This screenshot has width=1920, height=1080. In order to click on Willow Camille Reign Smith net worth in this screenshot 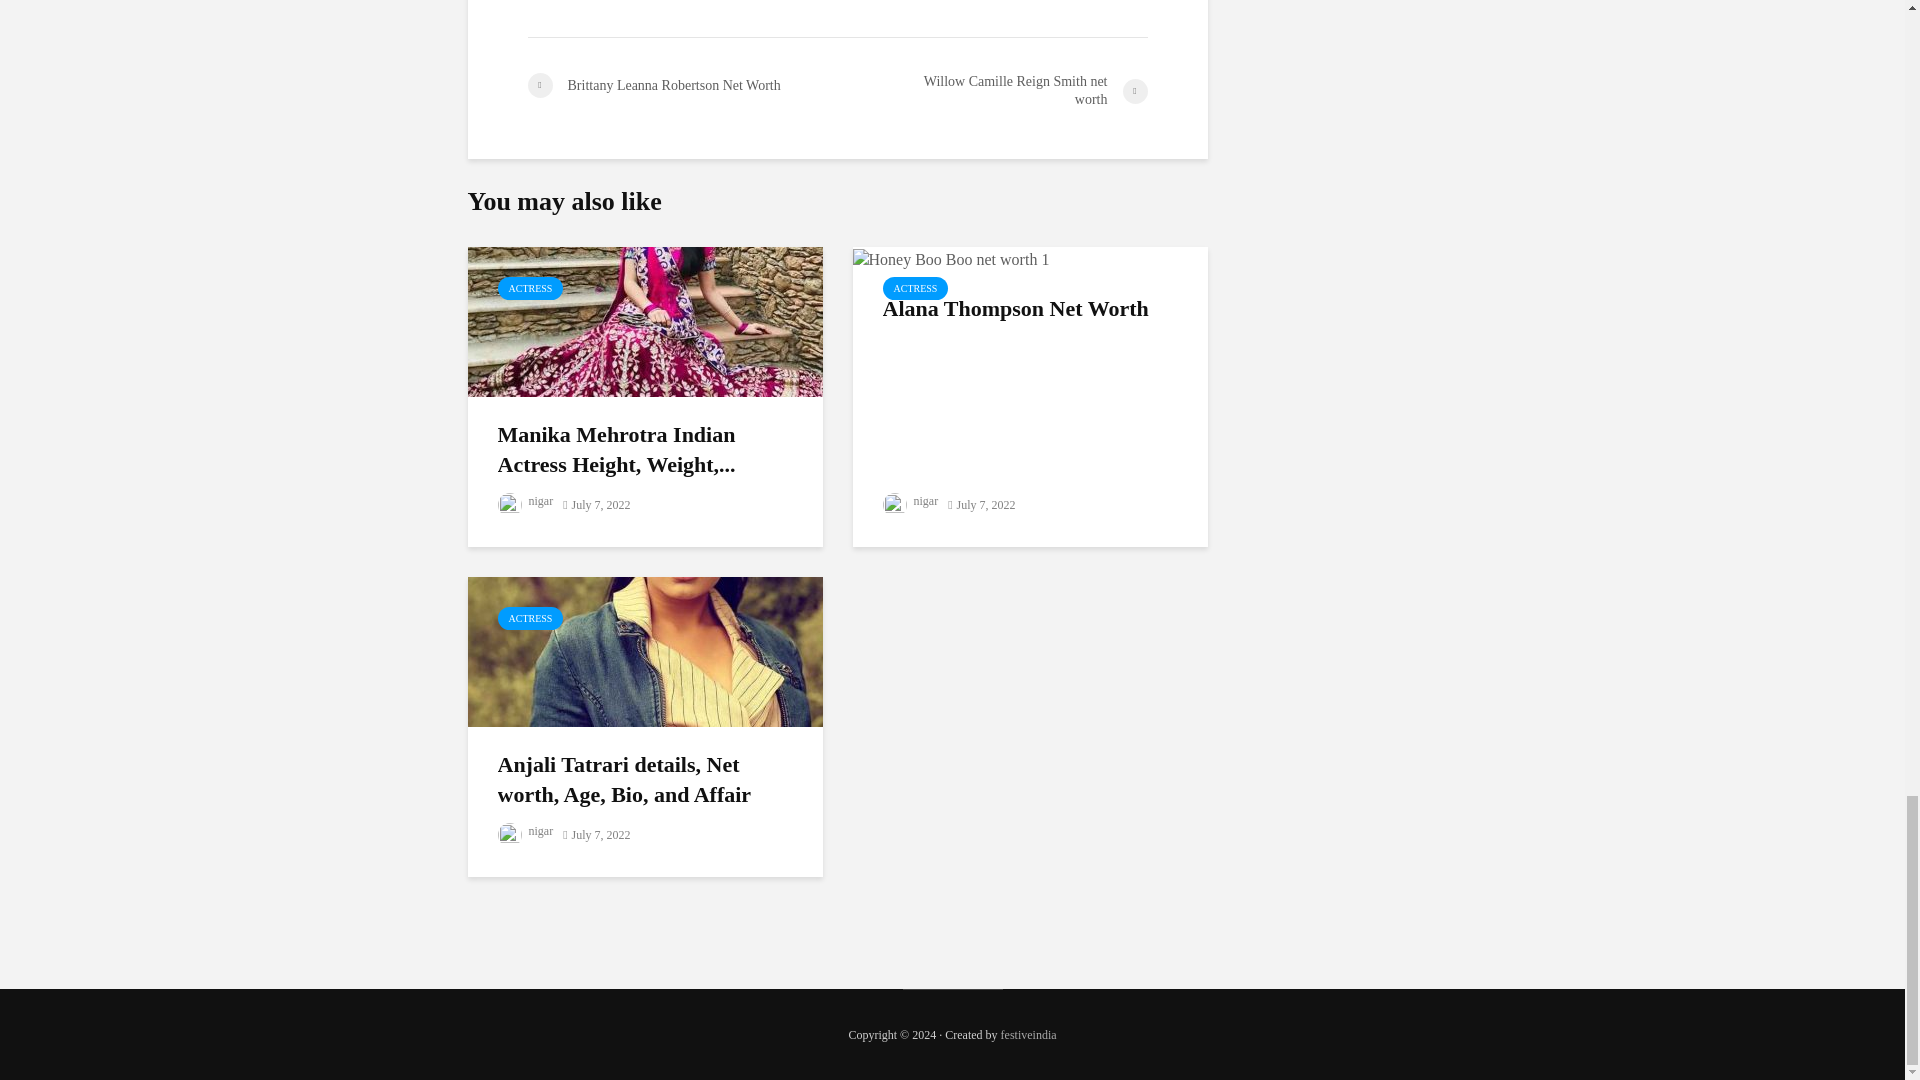, I will do `click(992, 91)`.